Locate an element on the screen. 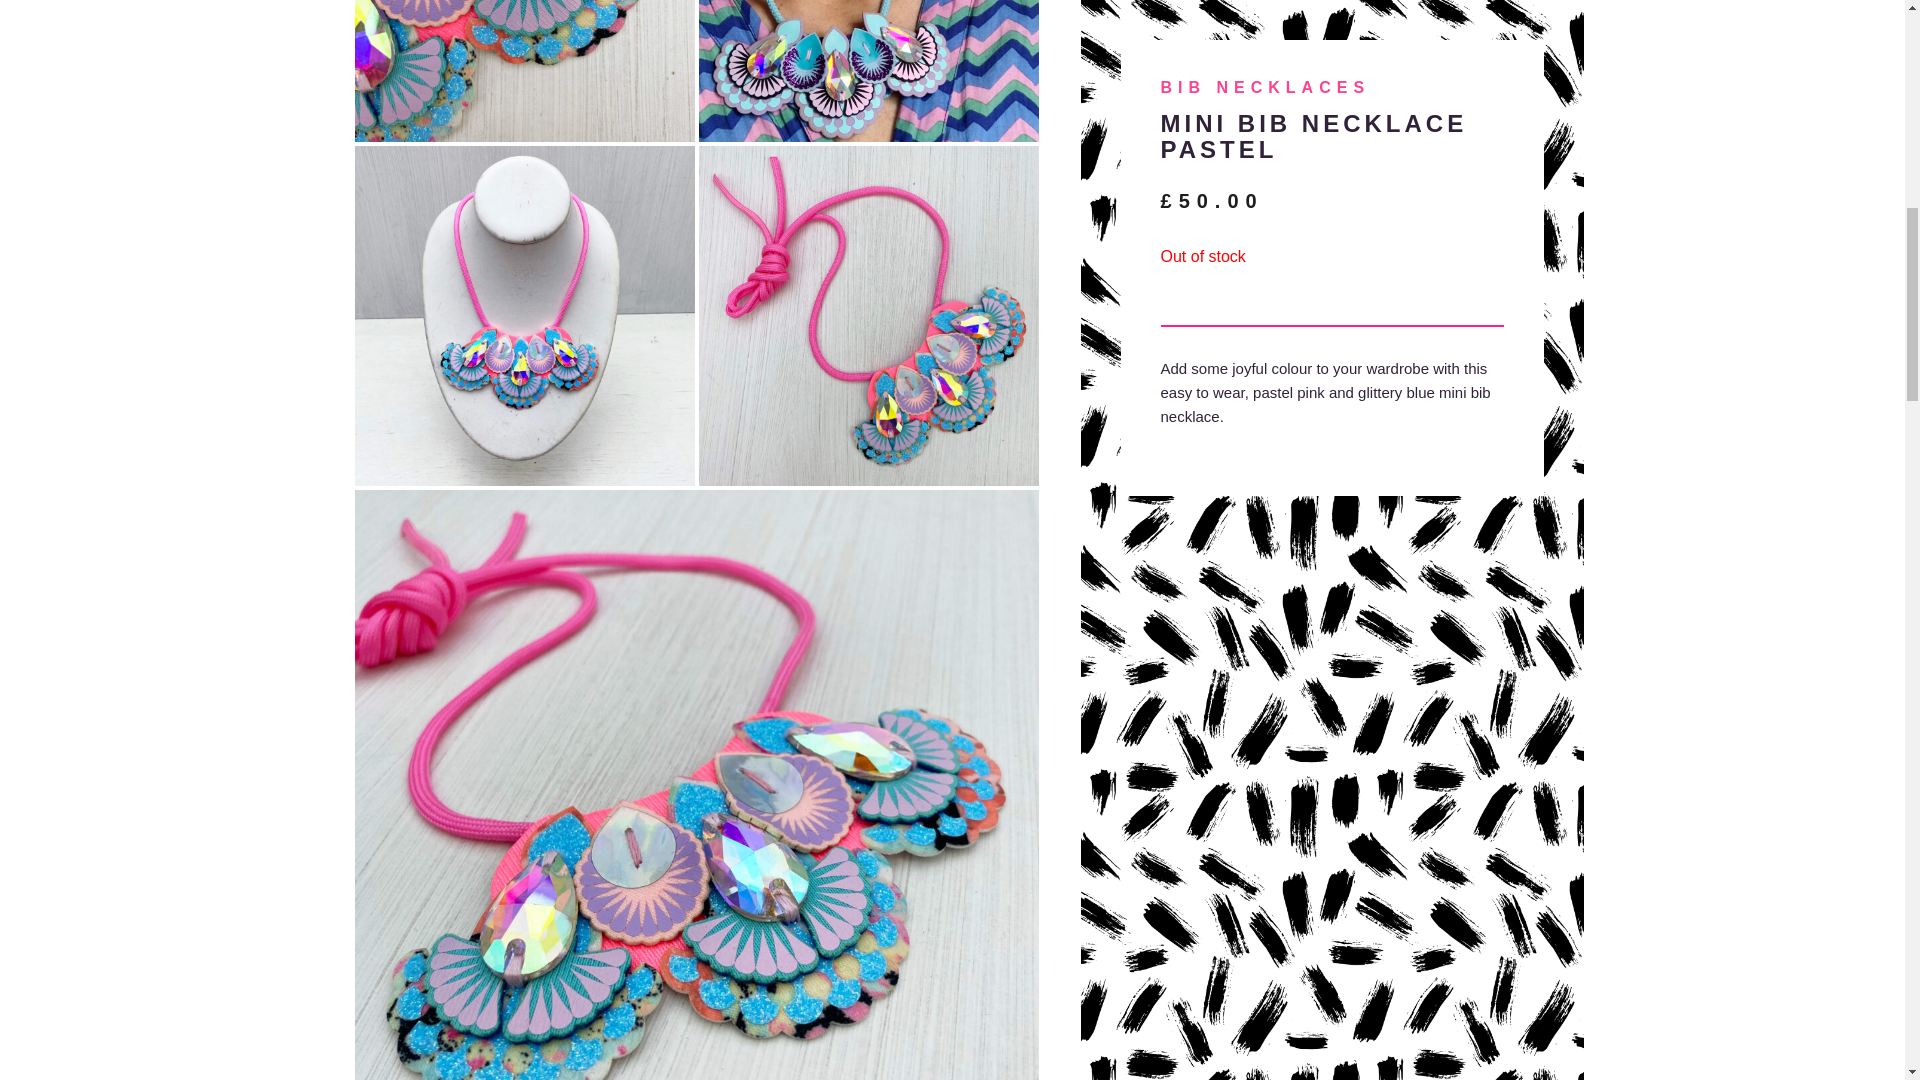 Image resolution: width=1920 pixels, height=1080 pixels. dakota-rae-dust-mini-bib-necklace-blue-lilac-07 is located at coordinates (868, 70).